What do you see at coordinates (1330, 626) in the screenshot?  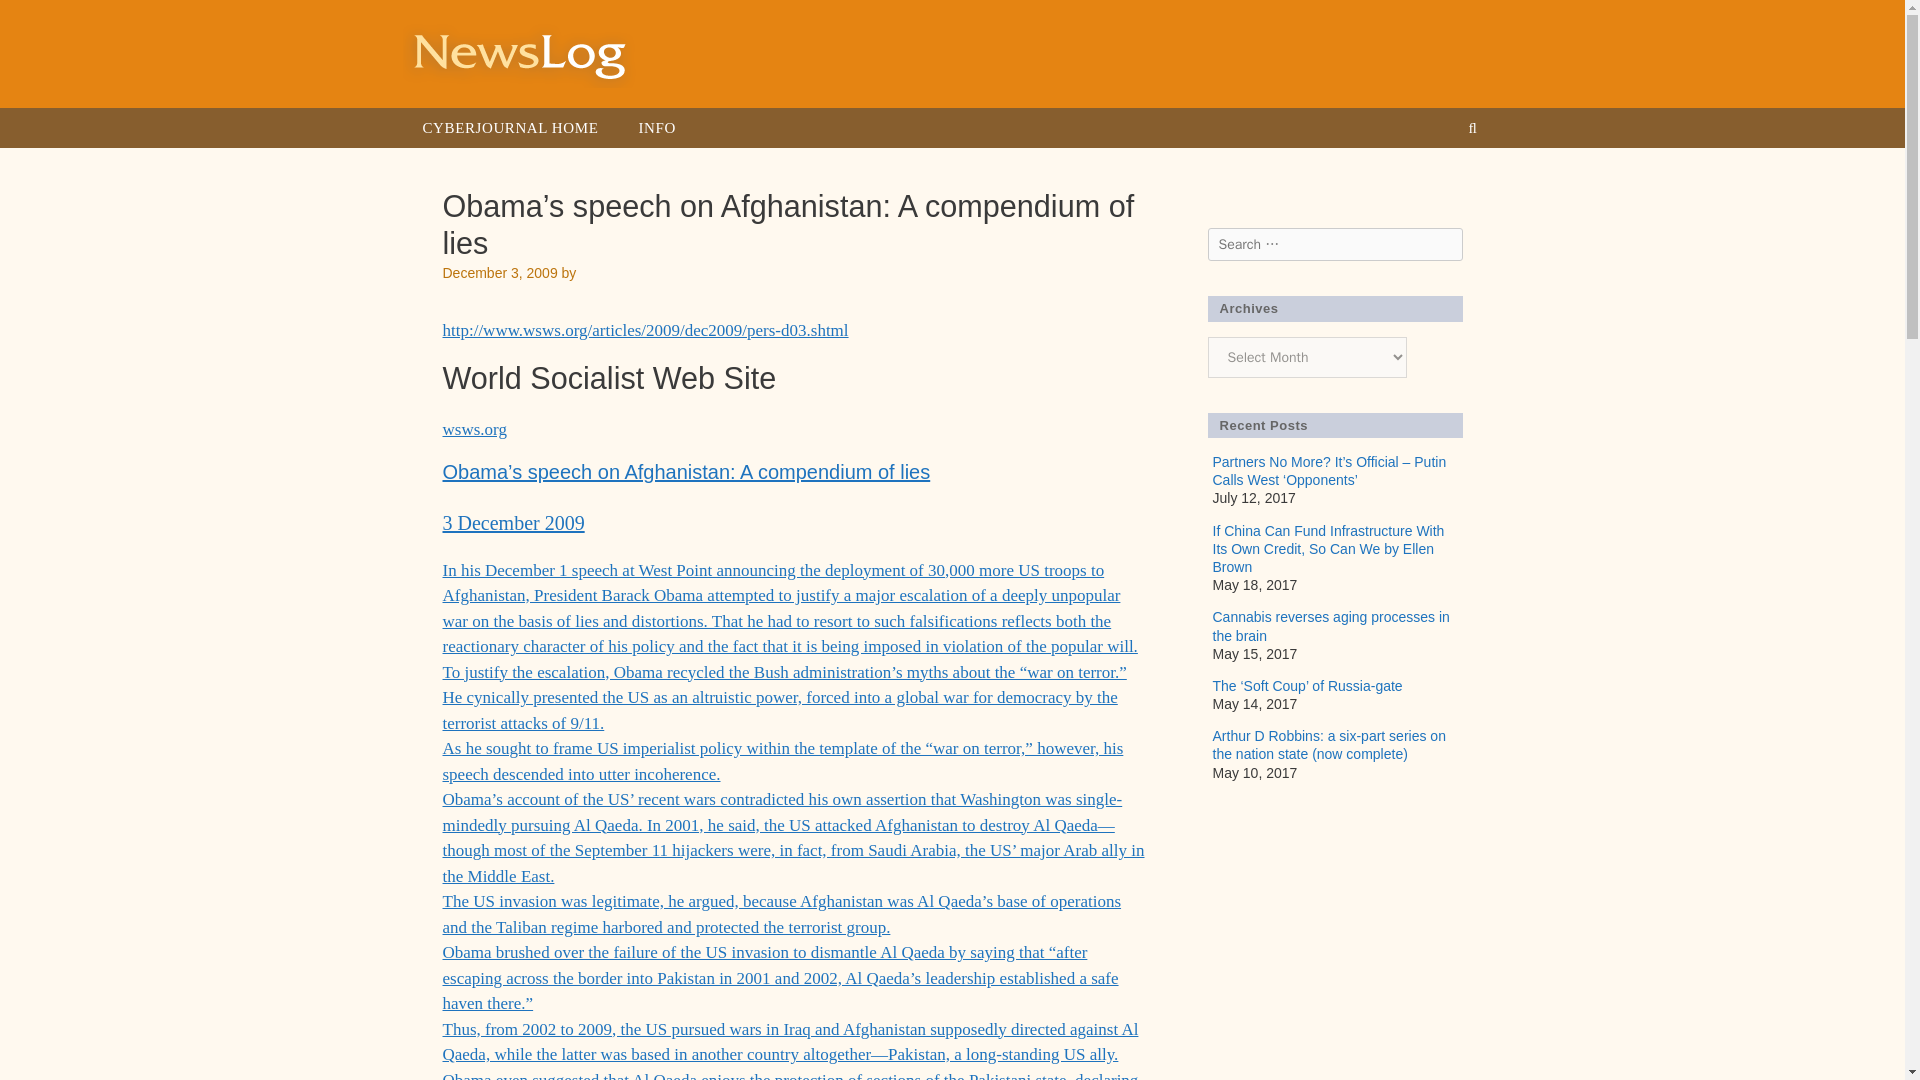 I see `Cannabis reverses aging processes in the brain` at bounding box center [1330, 626].